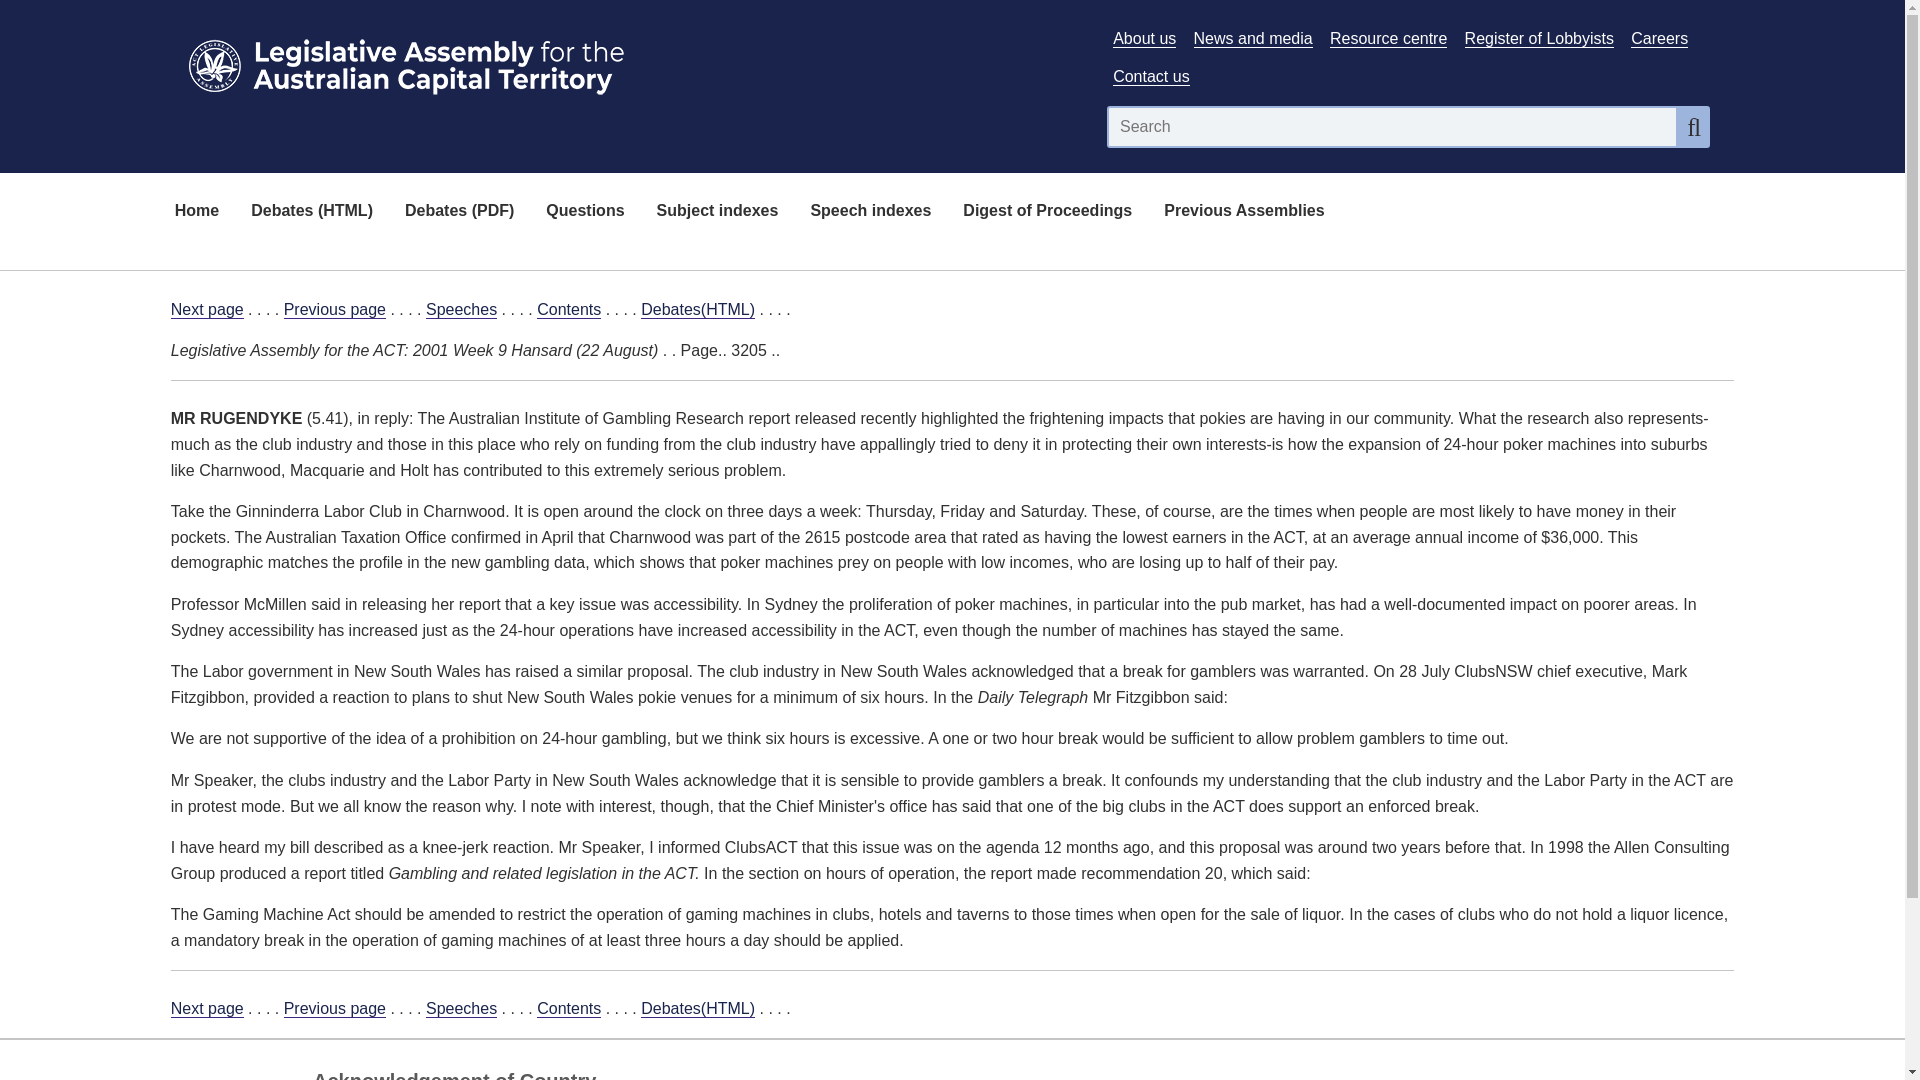 The width and height of the screenshot is (1920, 1080). I want to click on Next page, so click(206, 310).